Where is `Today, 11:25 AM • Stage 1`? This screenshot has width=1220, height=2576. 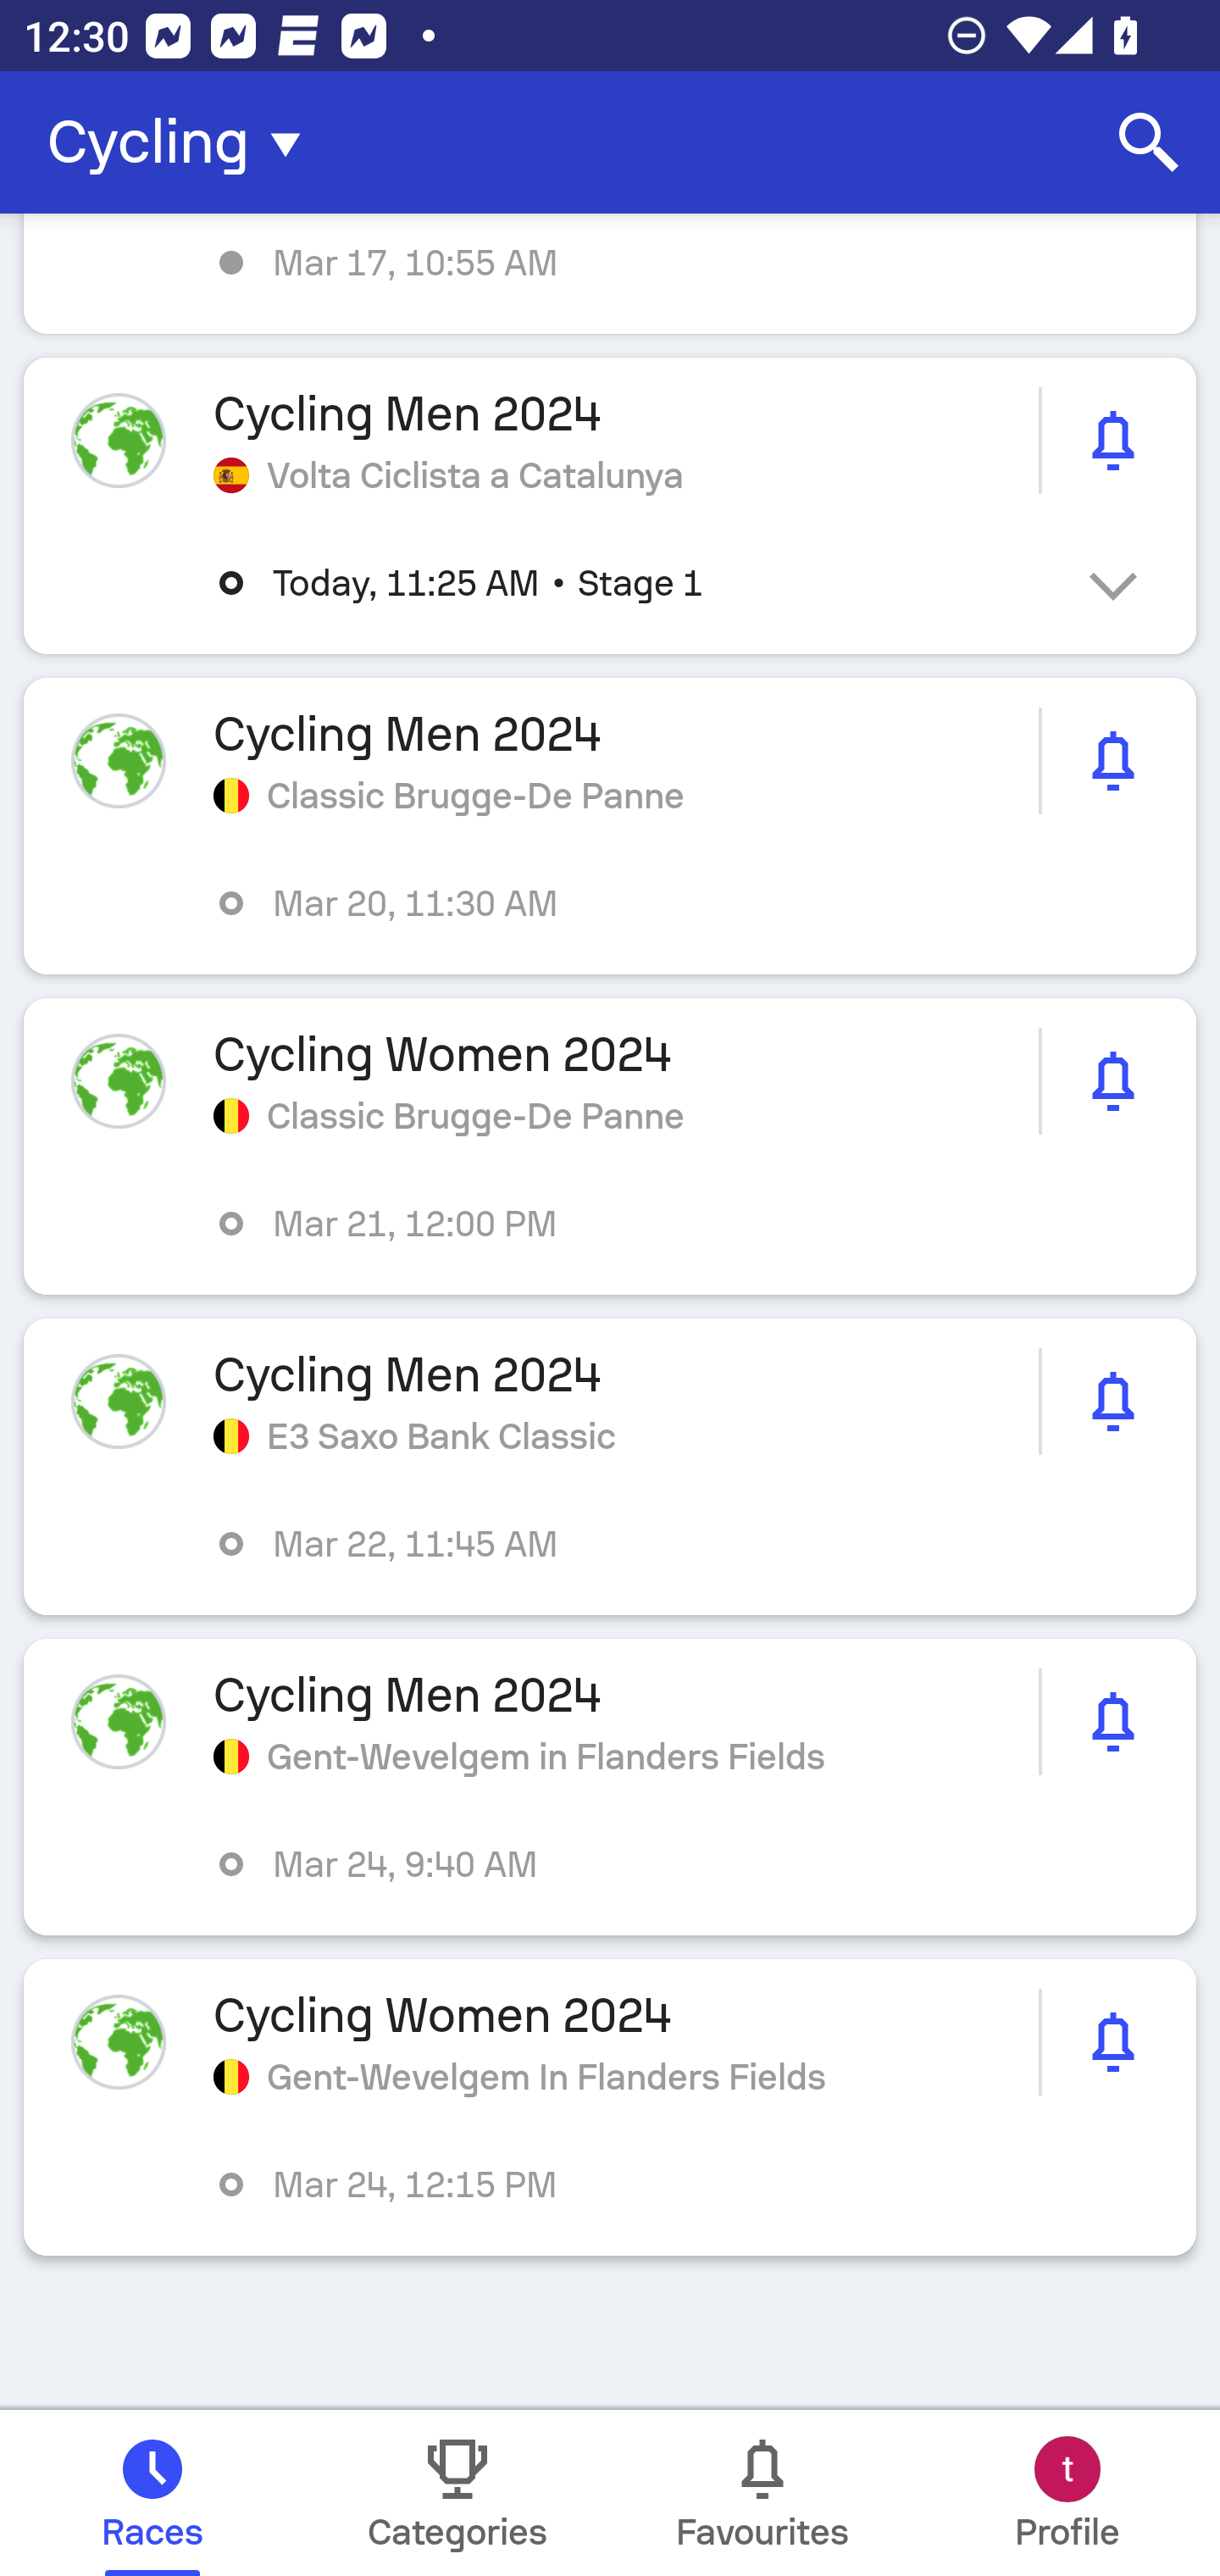
Today, 11:25 AM • Stage 1 is located at coordinates (634, 583).